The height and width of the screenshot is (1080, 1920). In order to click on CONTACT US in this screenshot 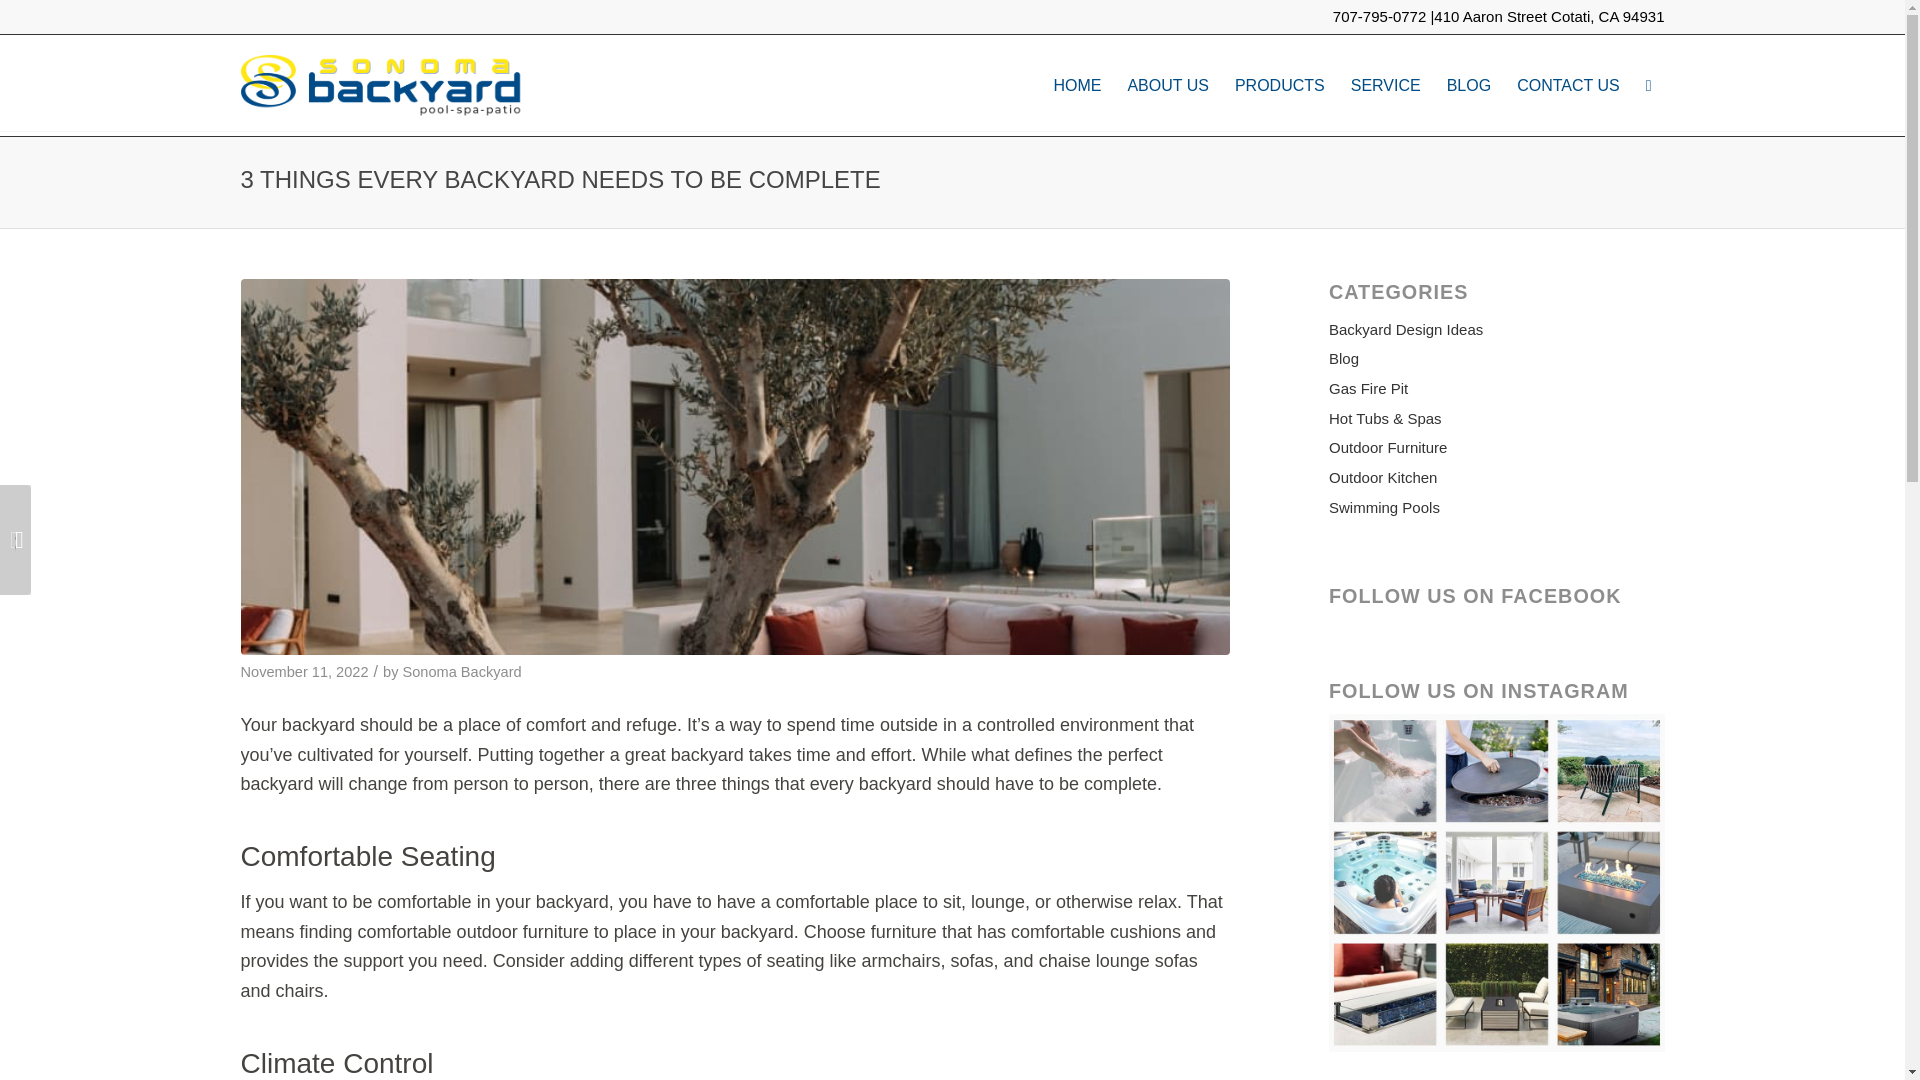, I will do `click(1568, 85)`.